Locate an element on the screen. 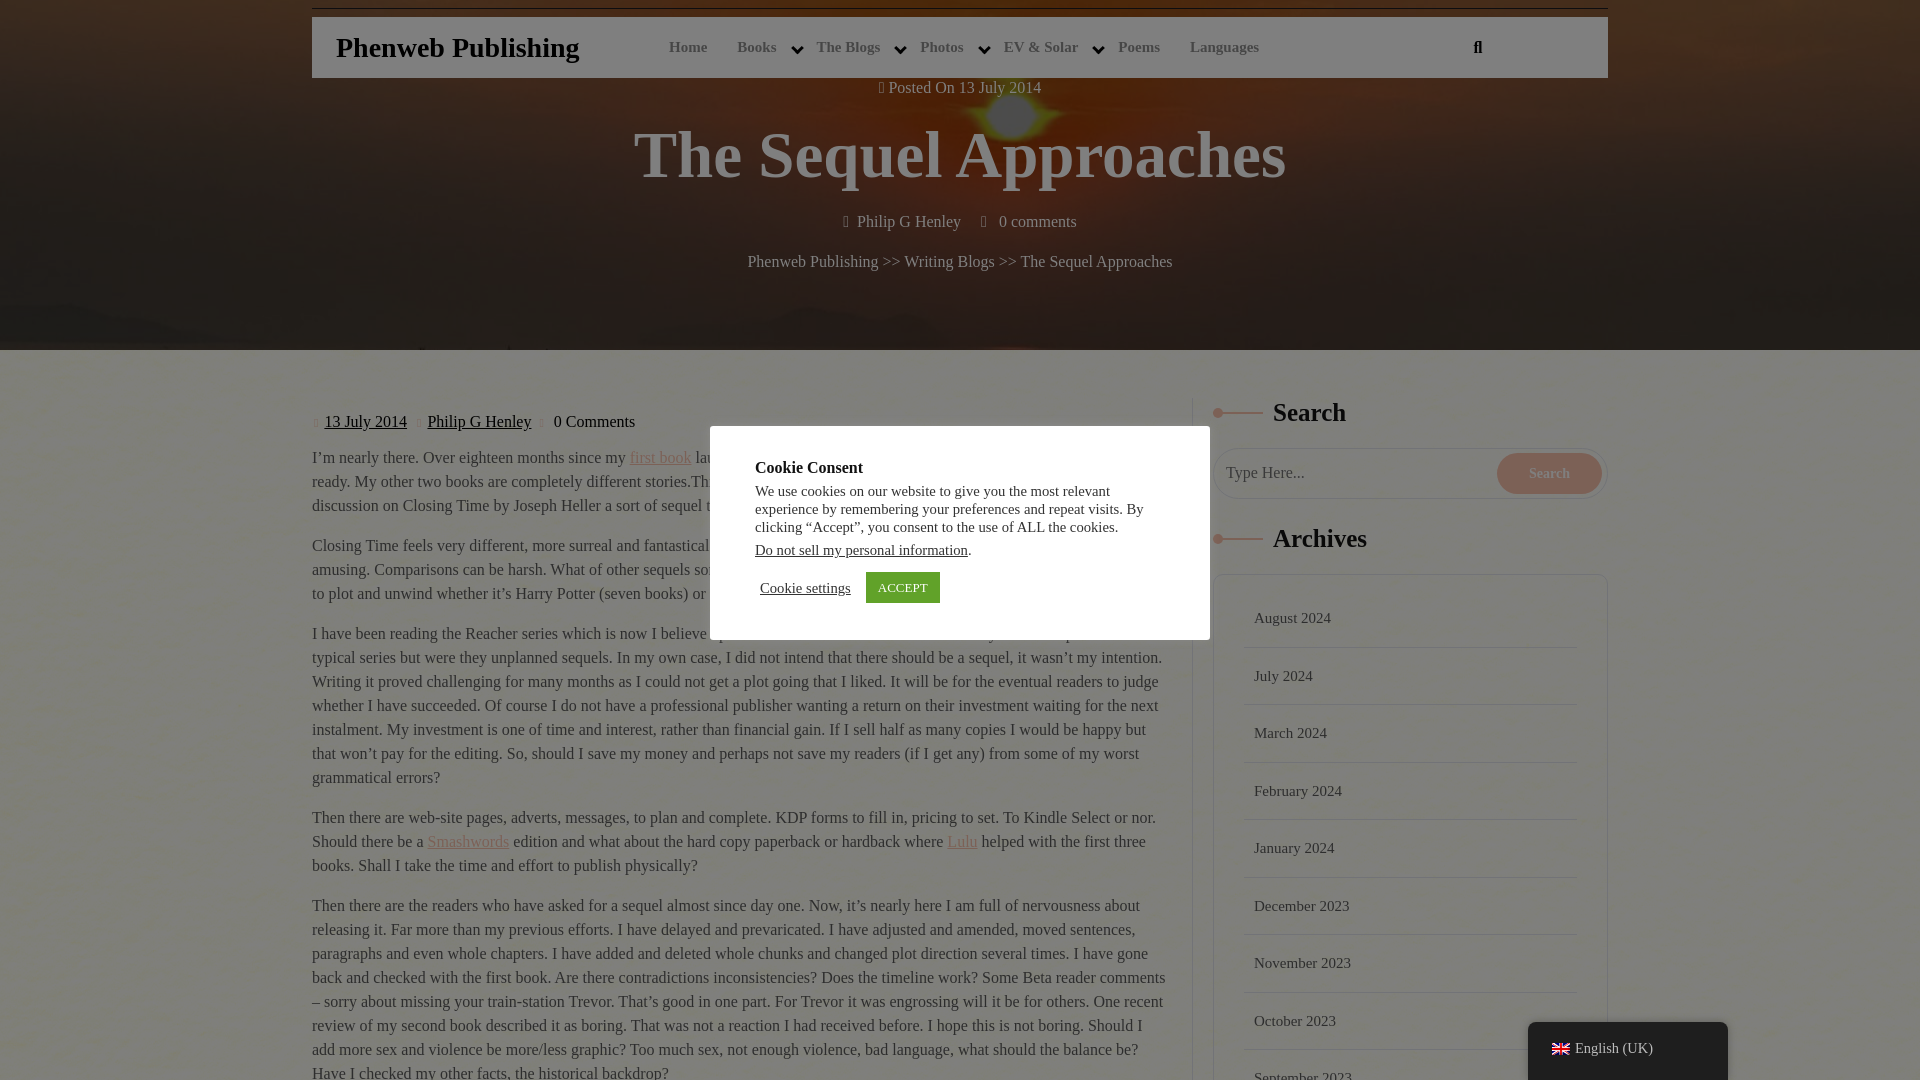 The width and height of the screenshot is (1920, 1080). Home is located at coordinates (688, 47).